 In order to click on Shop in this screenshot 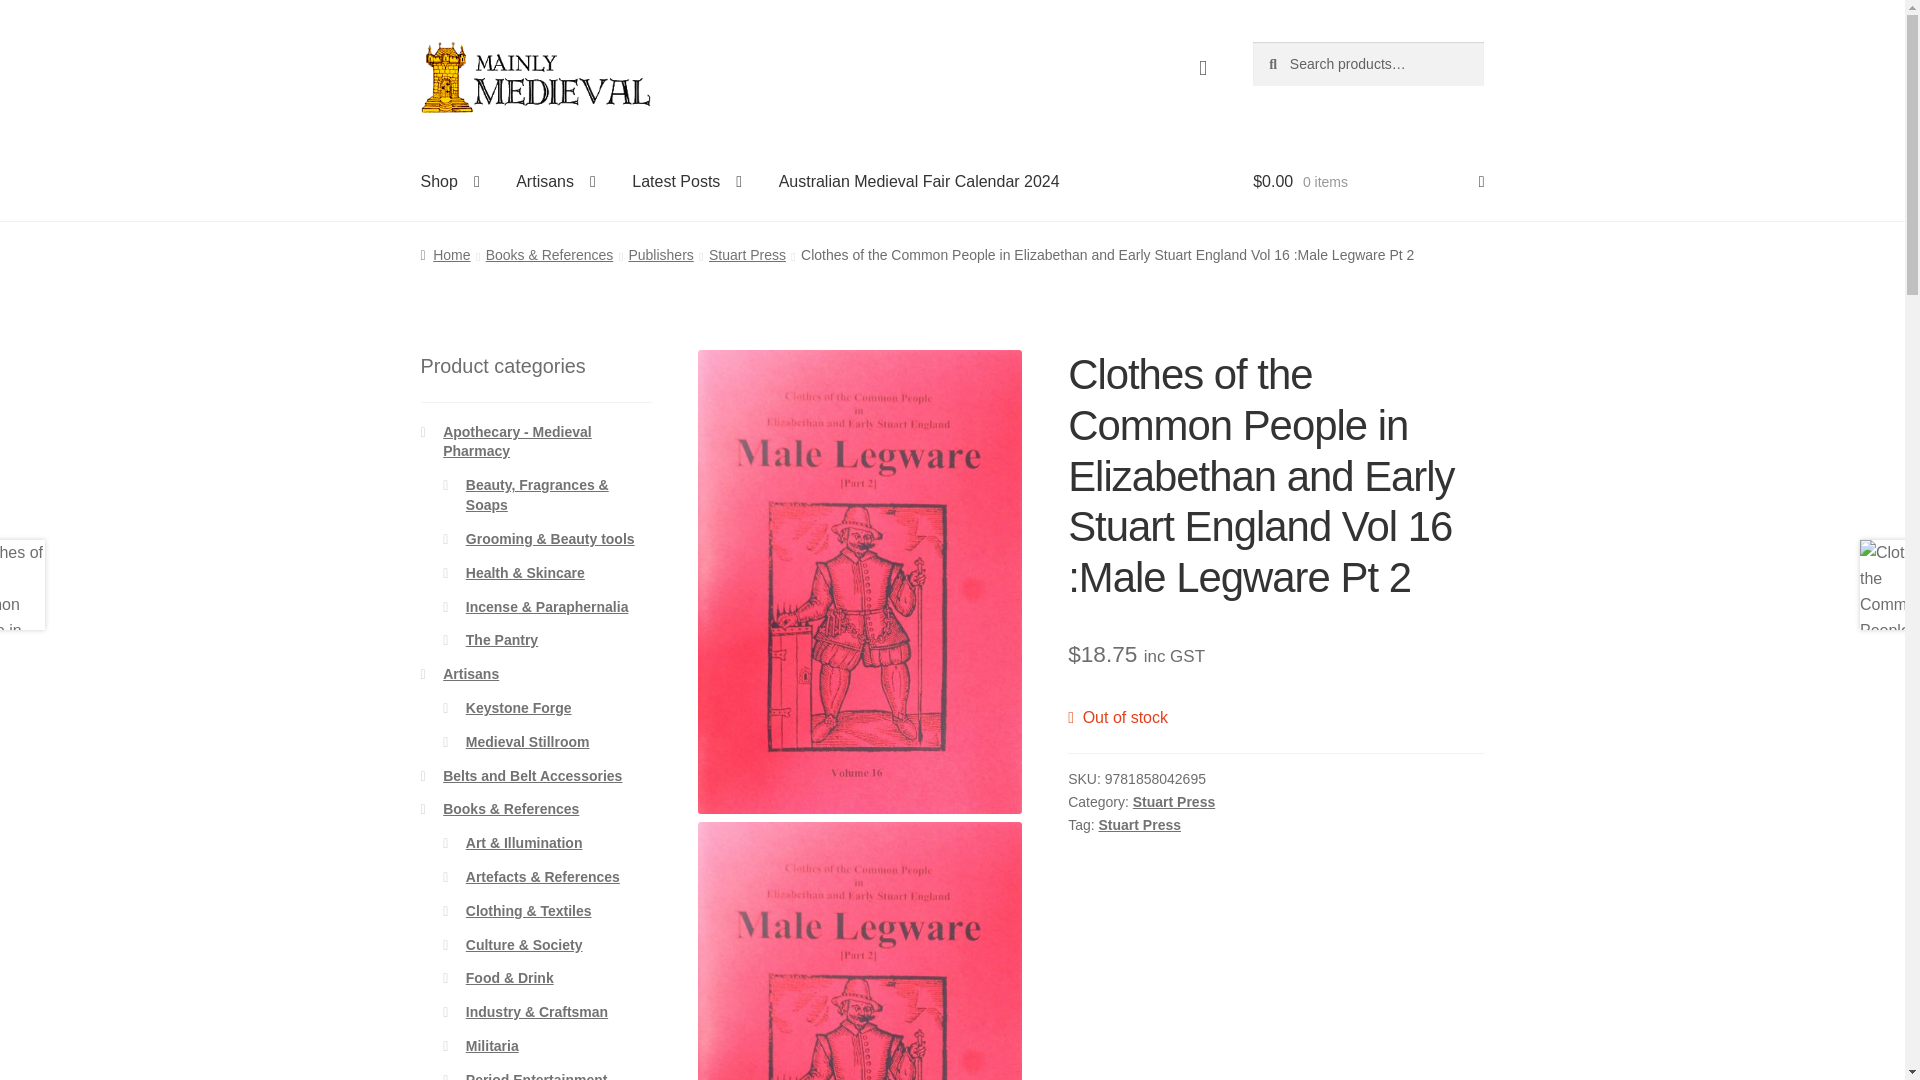, I will do `click(450, 182)`.